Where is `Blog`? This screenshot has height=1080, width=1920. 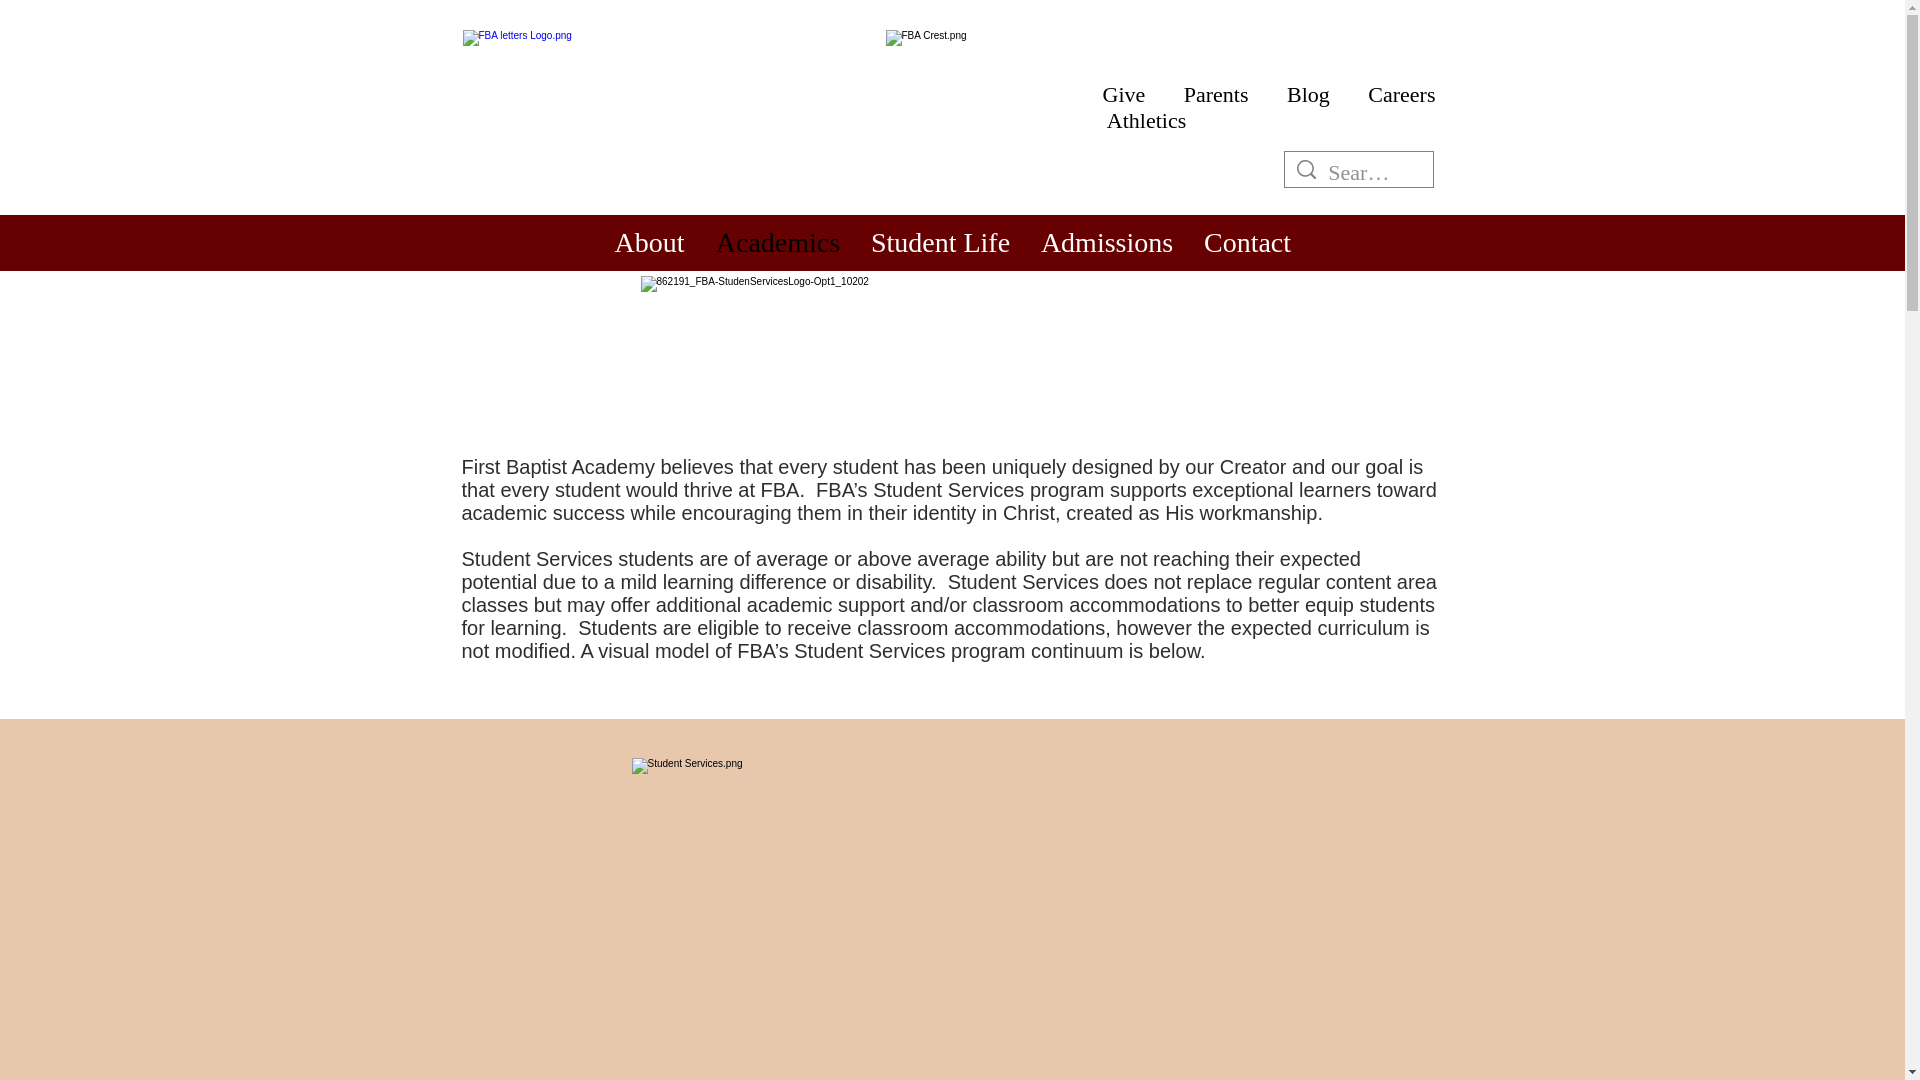
Blog is located at coordinates (1308, 94).